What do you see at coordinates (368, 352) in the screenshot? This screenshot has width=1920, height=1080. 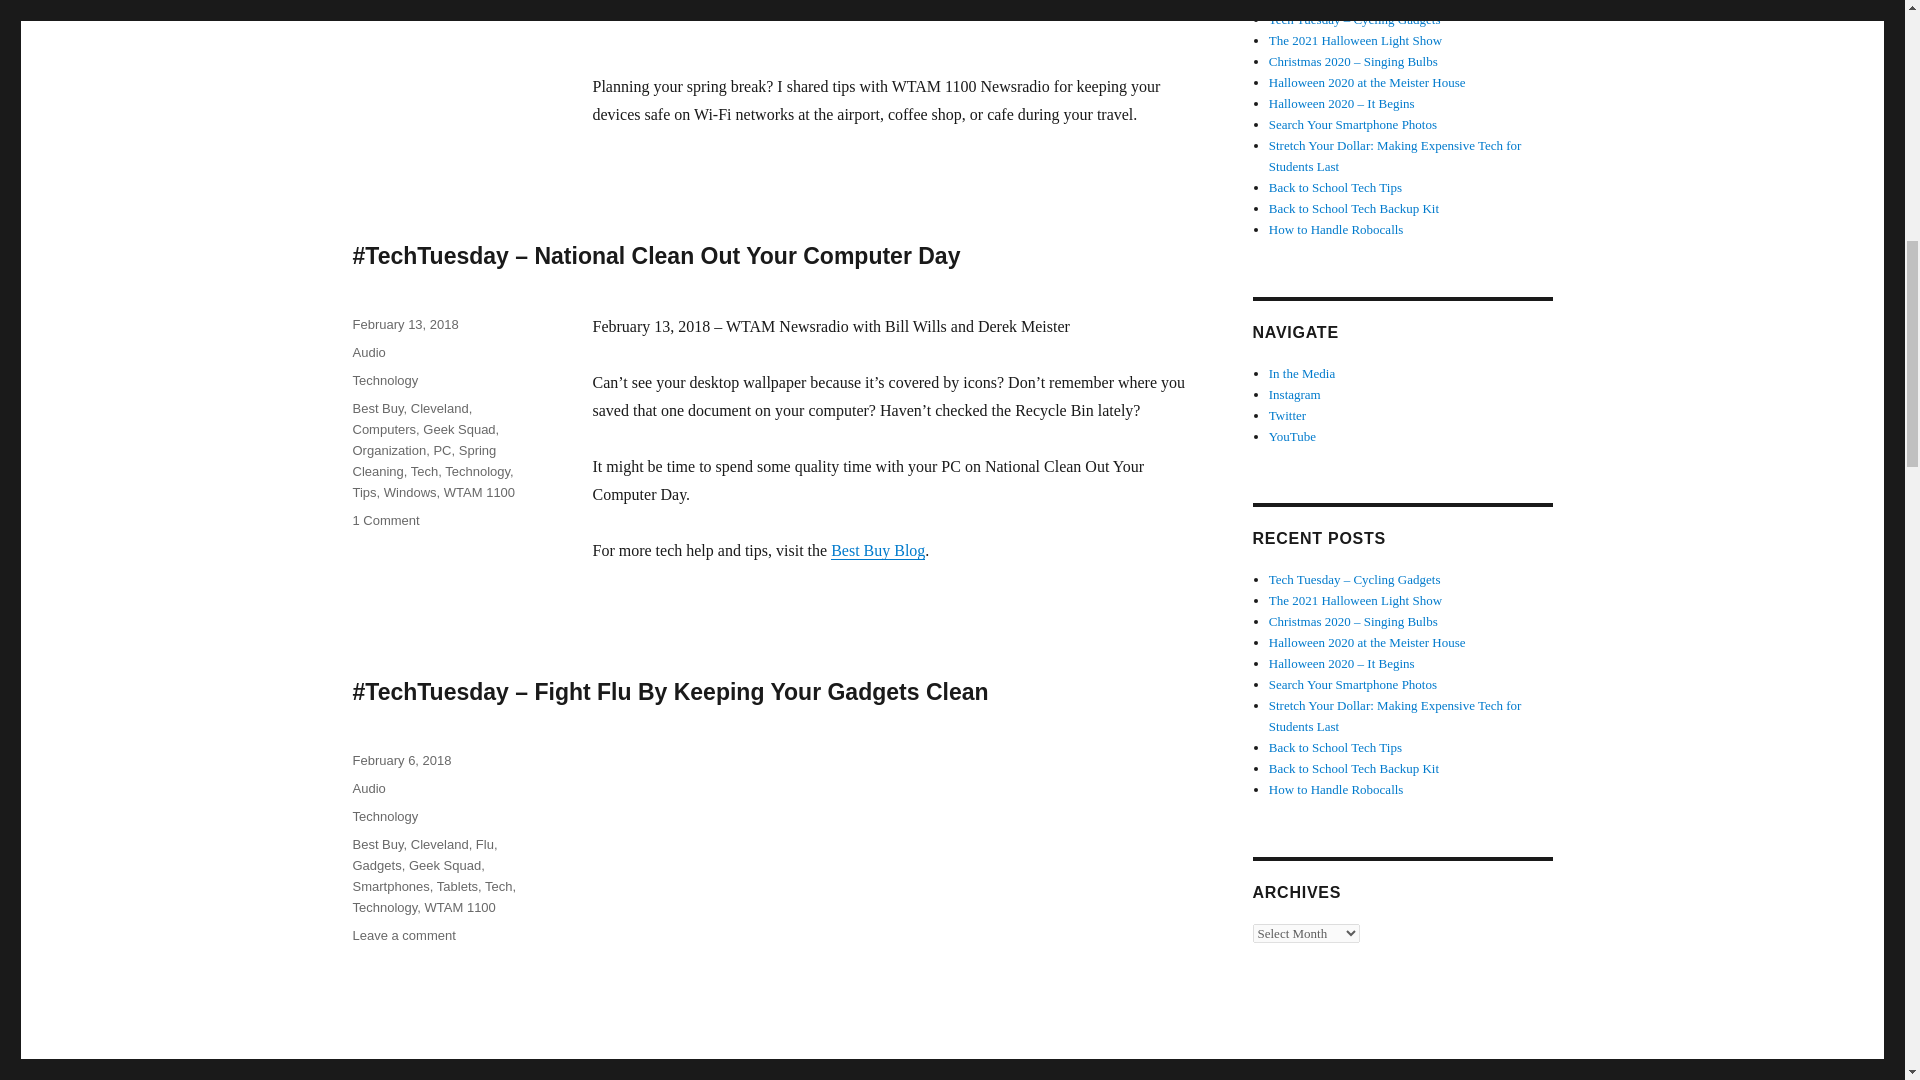 I see `Audio` at bounding box center [368, 352].